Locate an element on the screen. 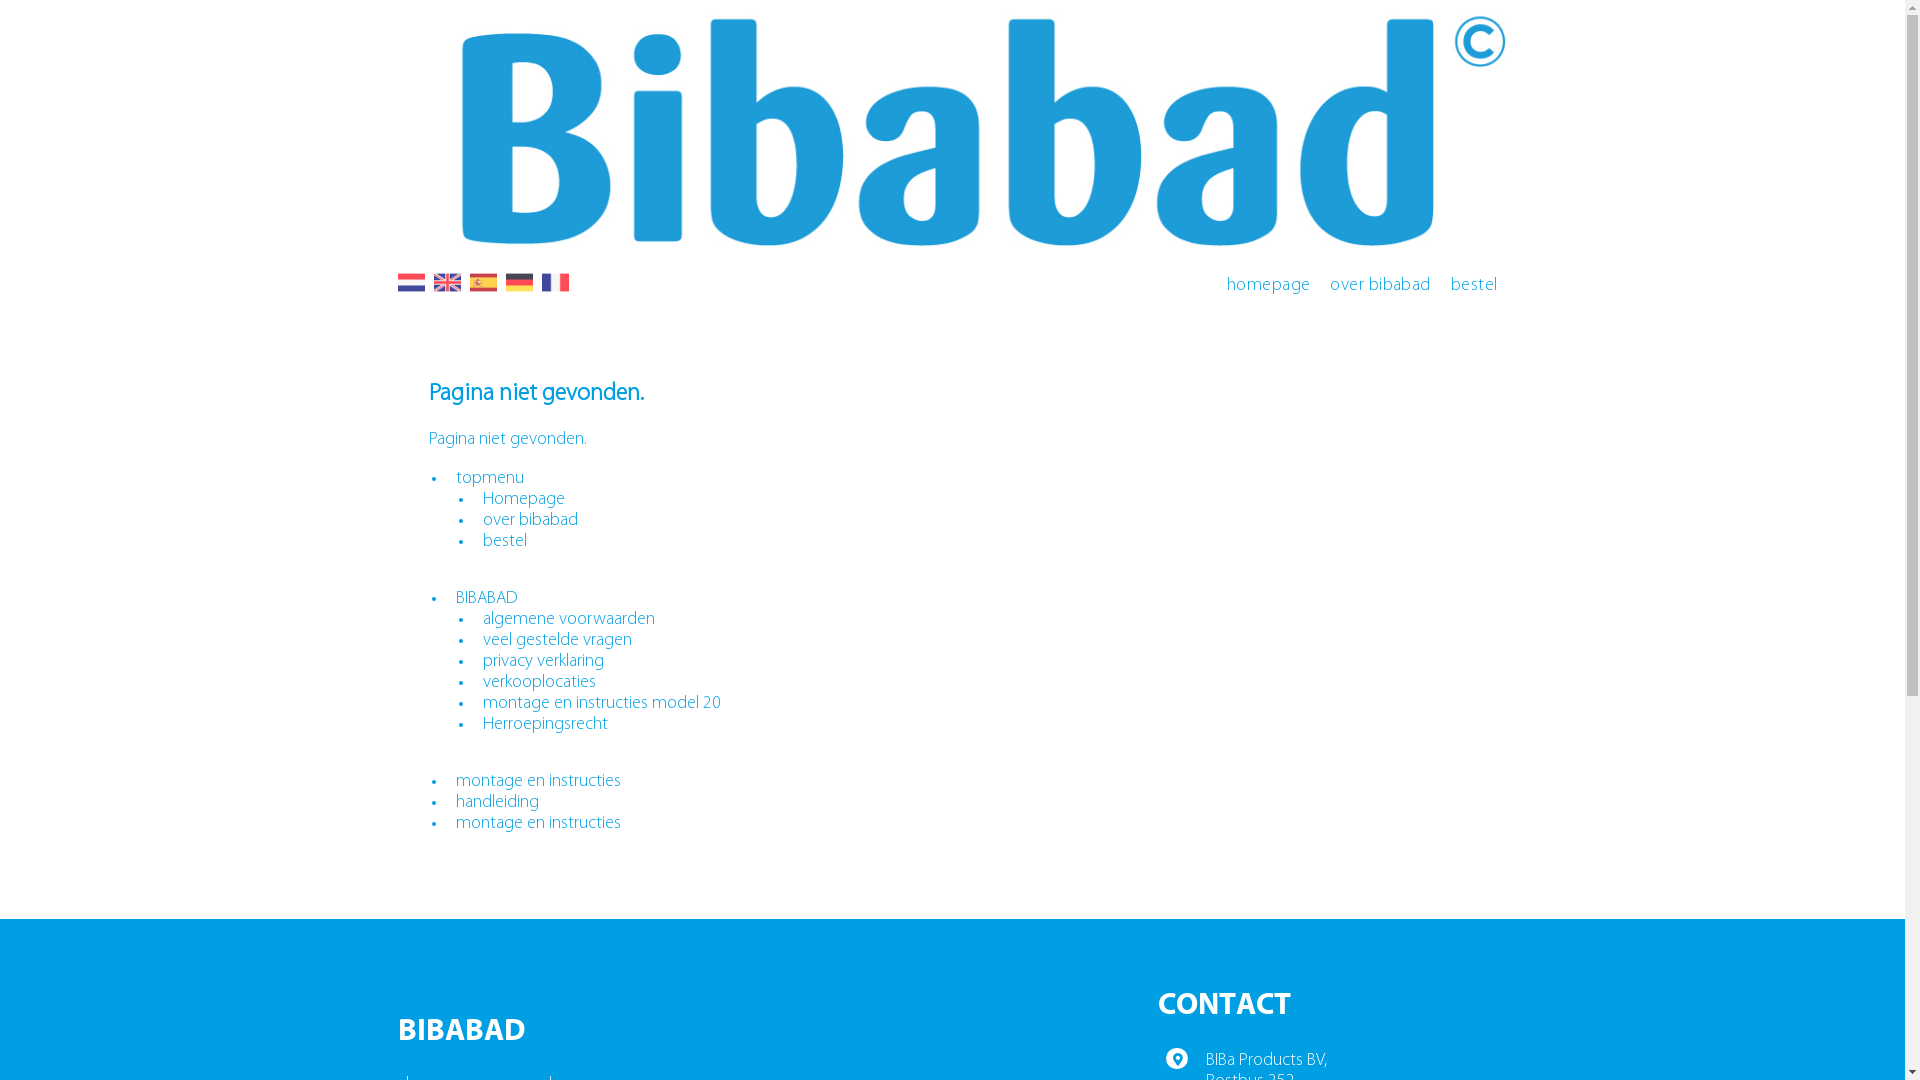 The image size is (1920, 1080). Herroepingsrecht is located at coordinates (546, 724).